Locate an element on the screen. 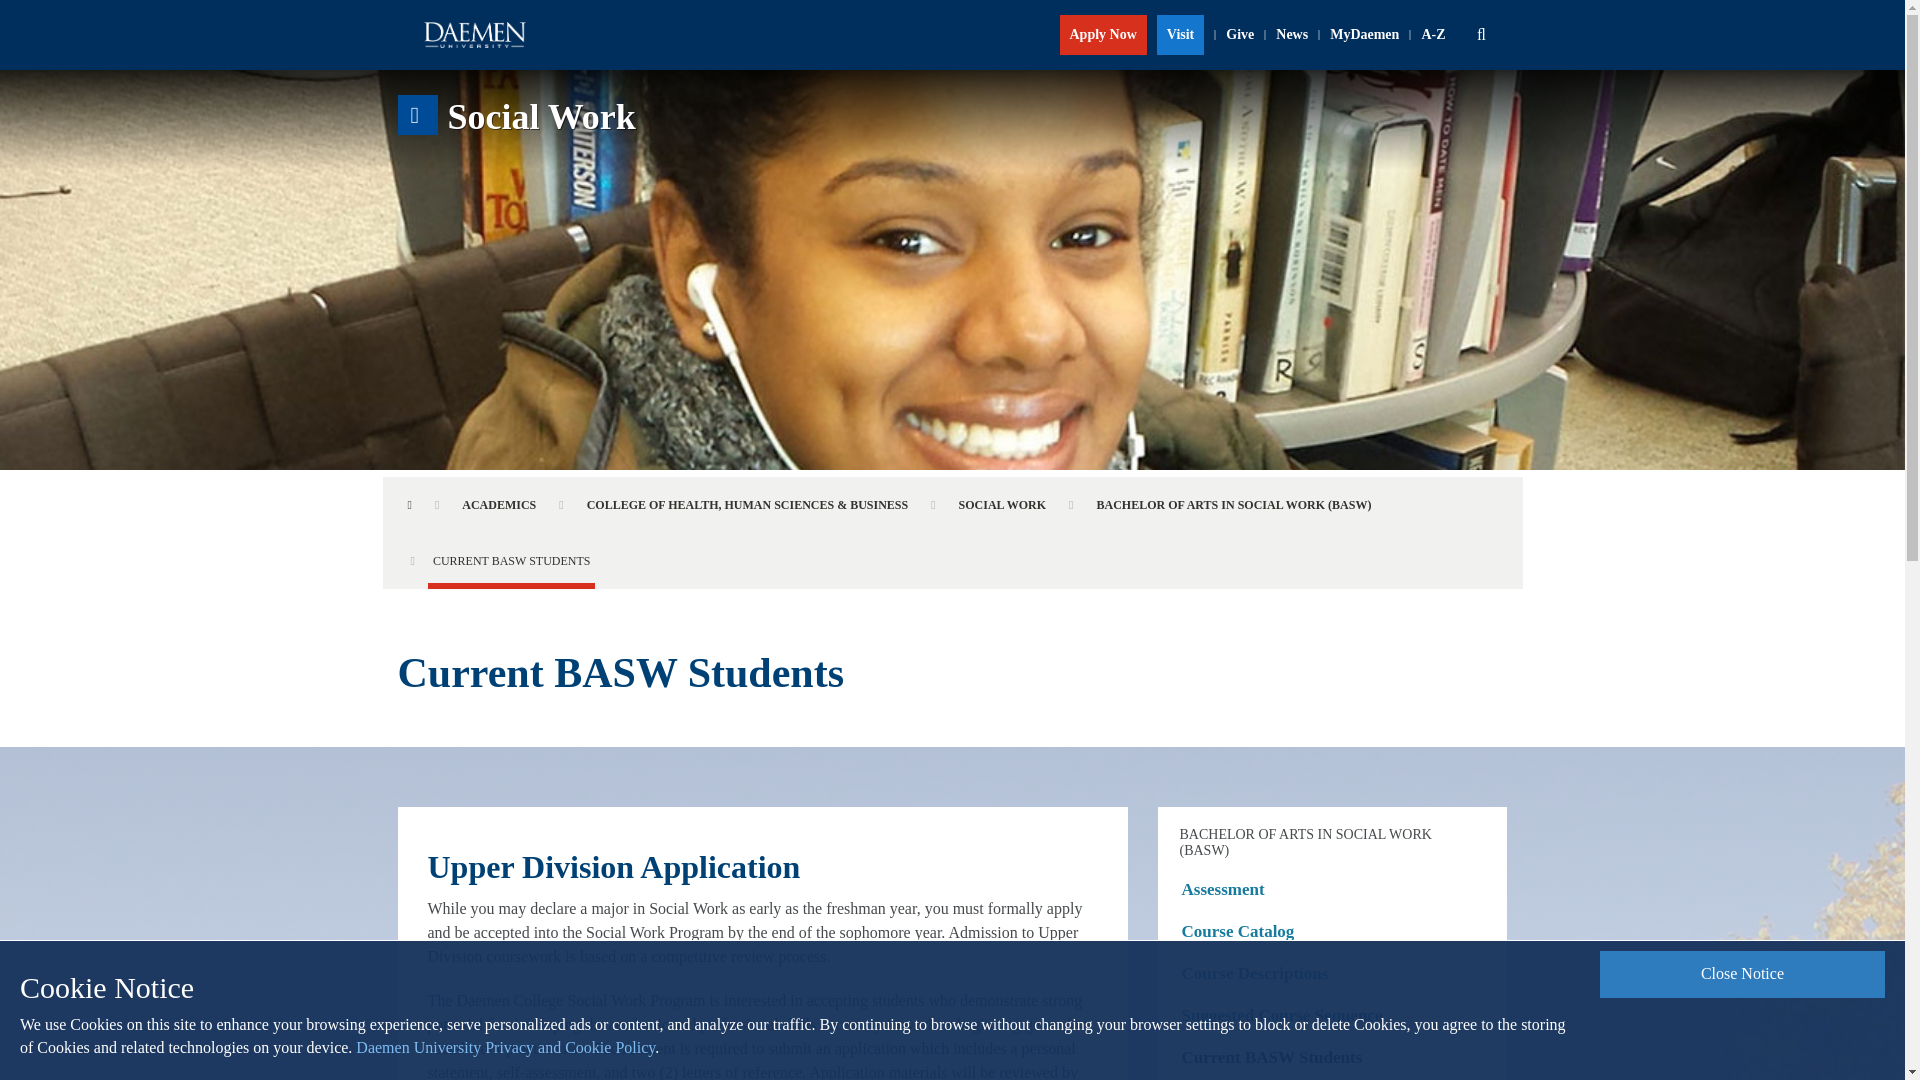  Visit is located at coordinates (1180, 35).